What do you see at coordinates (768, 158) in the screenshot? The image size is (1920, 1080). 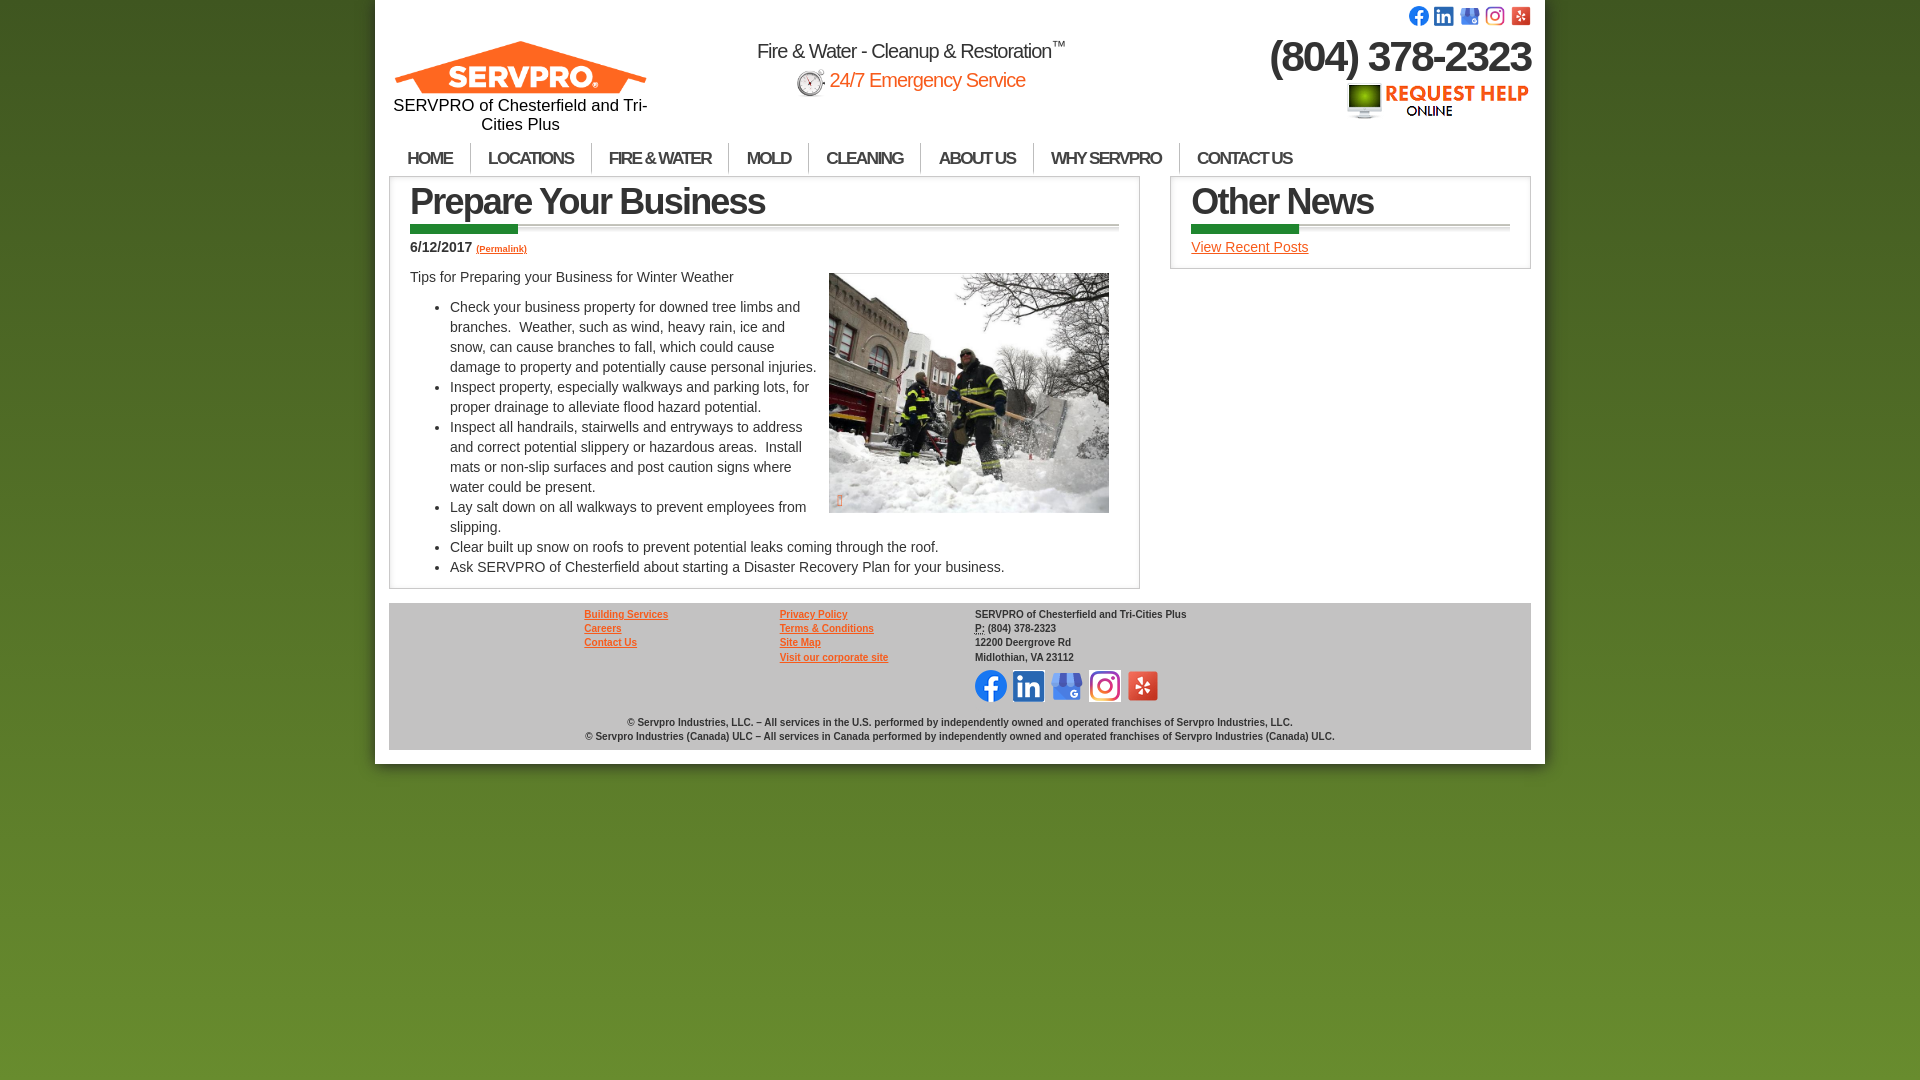 I see `MOLD` at bounding box center [768, 158].